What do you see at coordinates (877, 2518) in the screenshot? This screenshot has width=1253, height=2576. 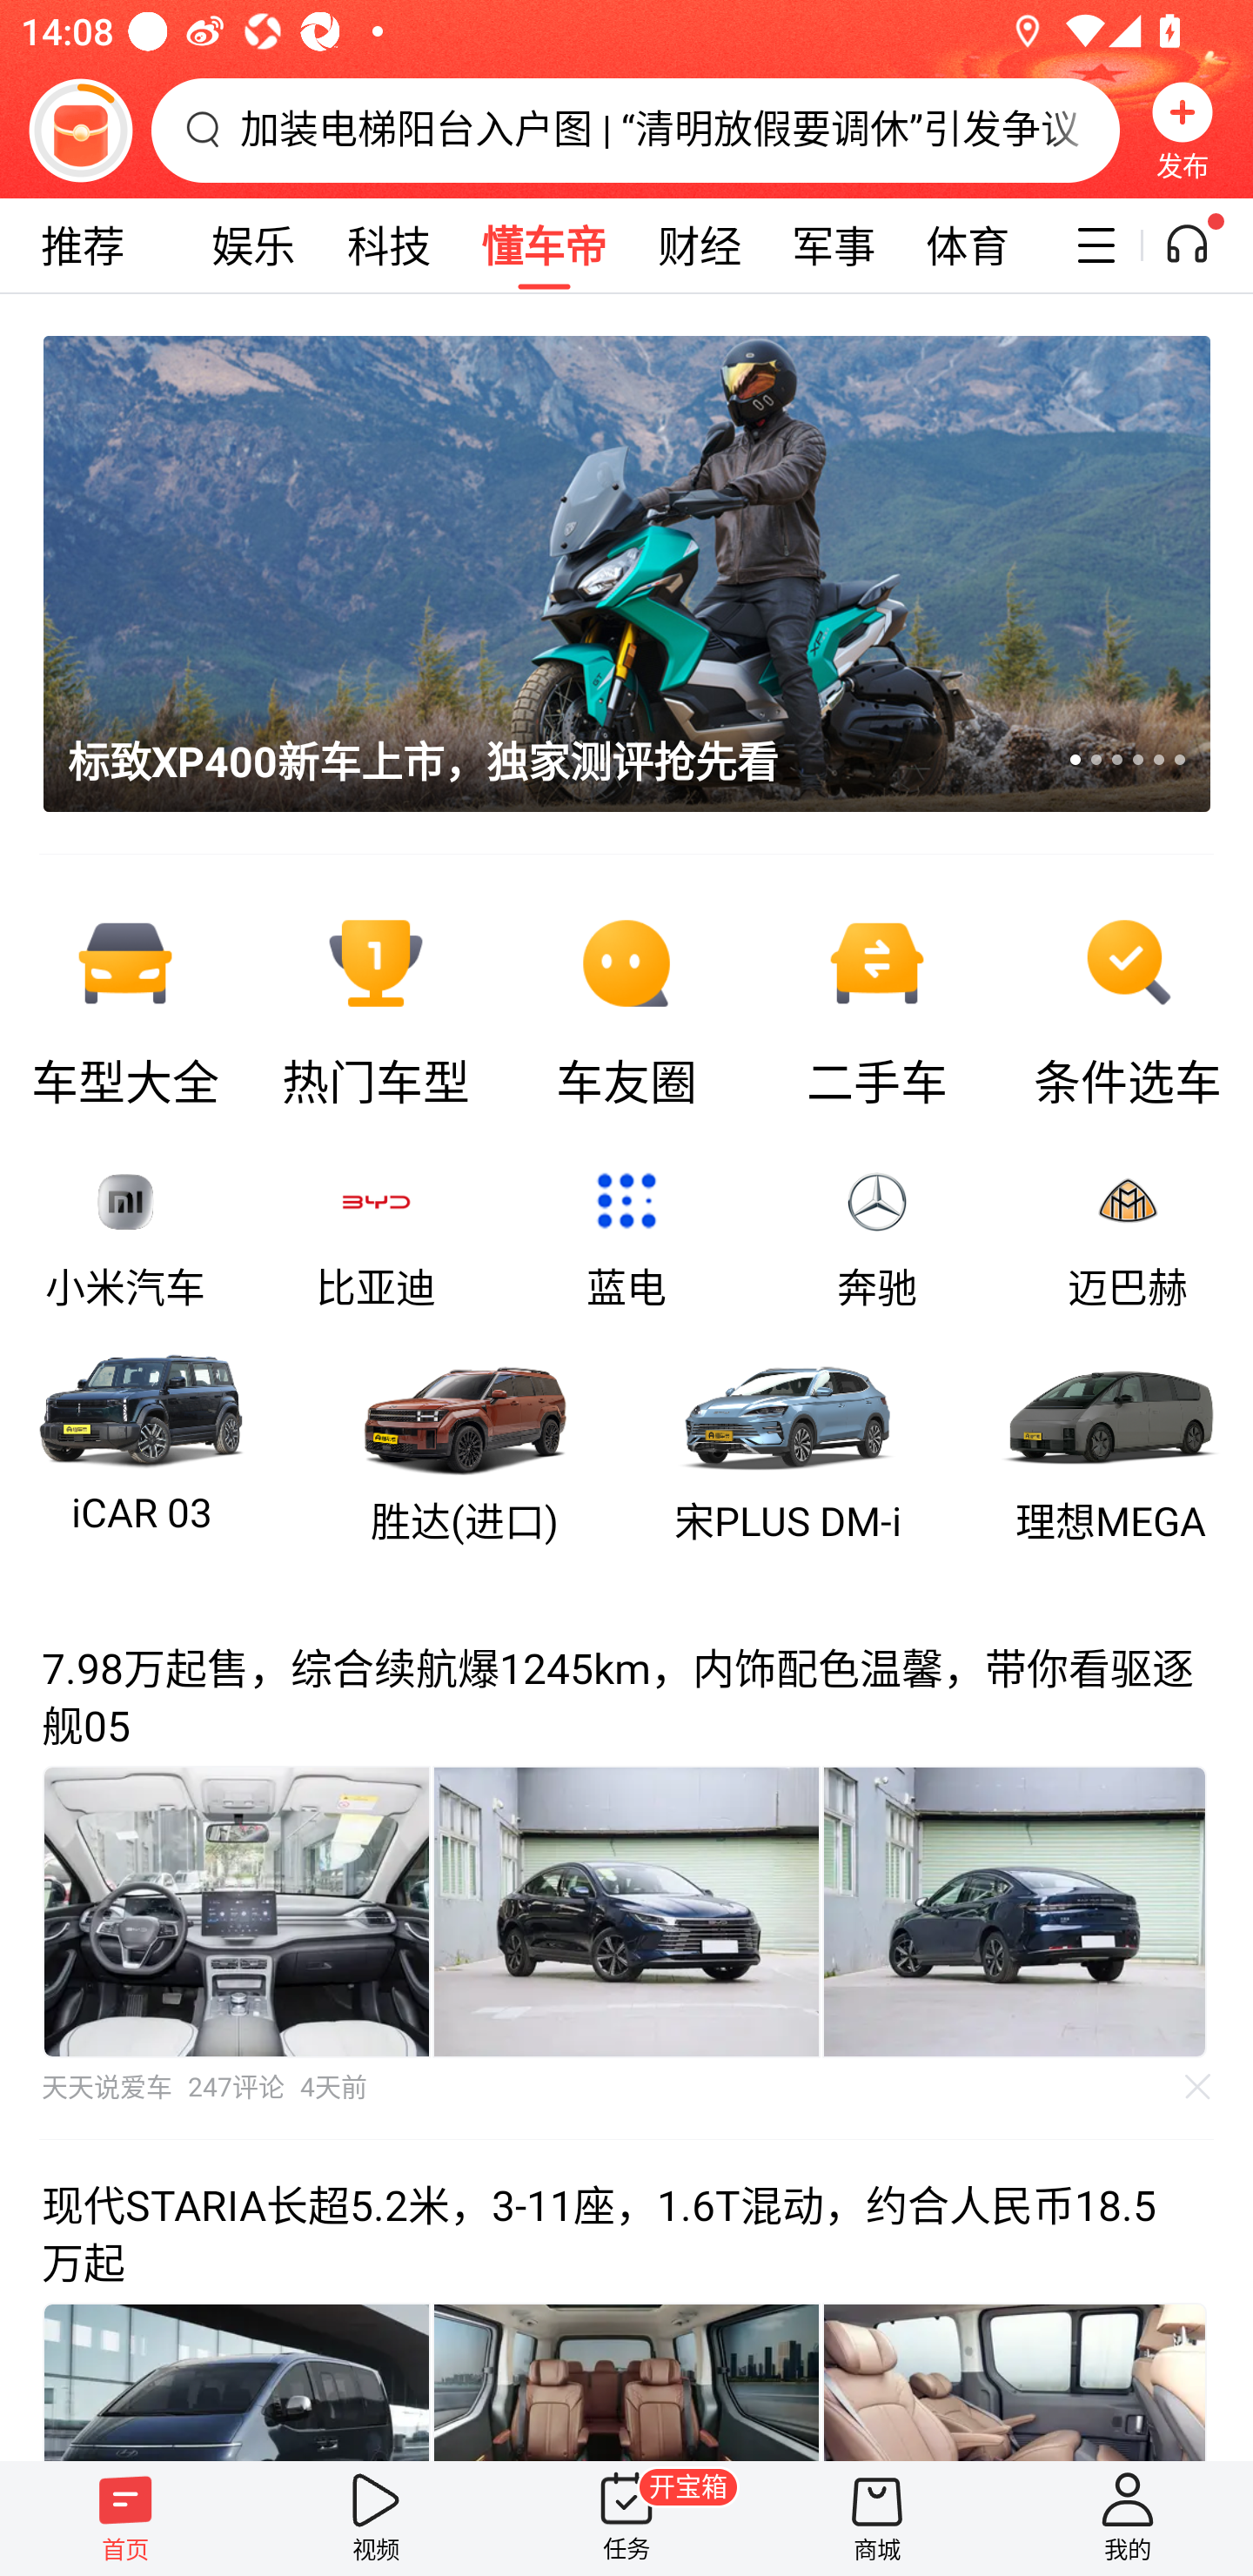 I see `商城` at bounding box center [877, 2518].